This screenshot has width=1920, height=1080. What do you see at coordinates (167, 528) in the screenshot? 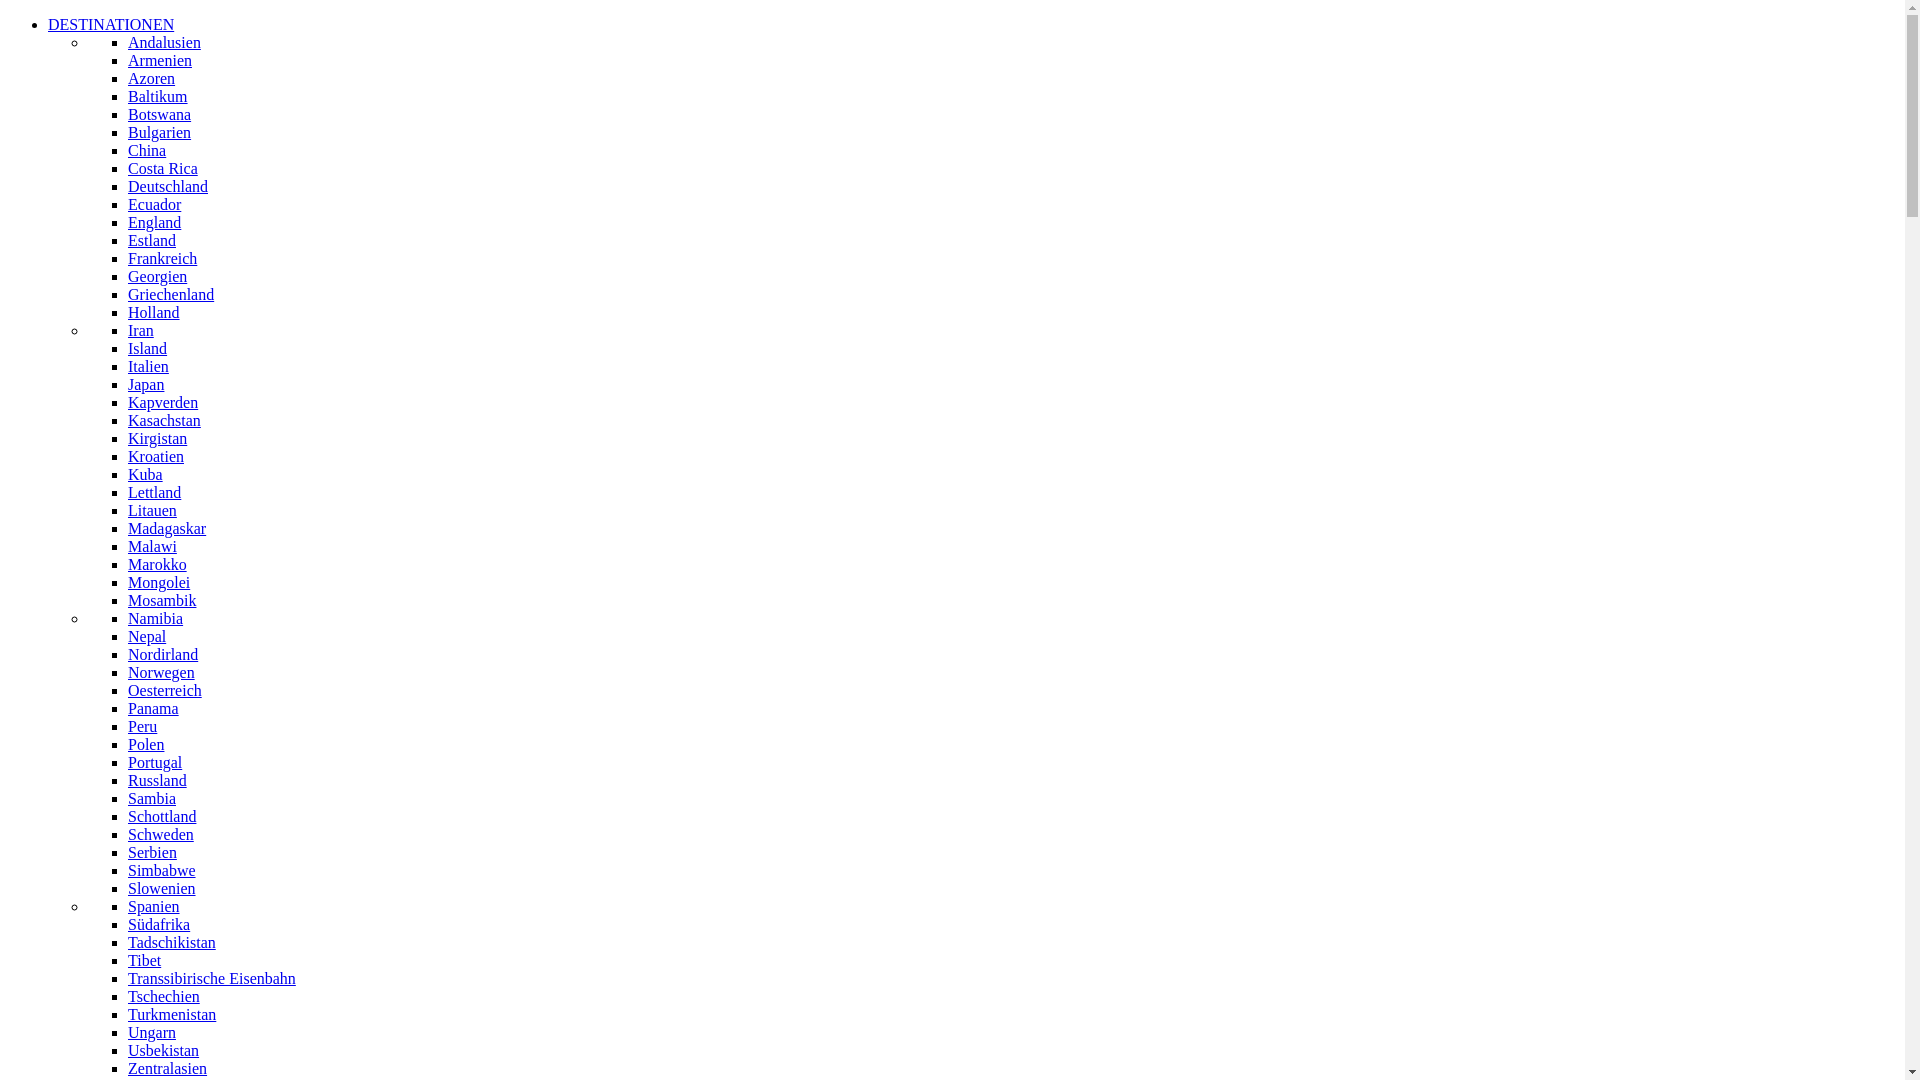
I see `Madagaskar` at bounding box center [167, 528].